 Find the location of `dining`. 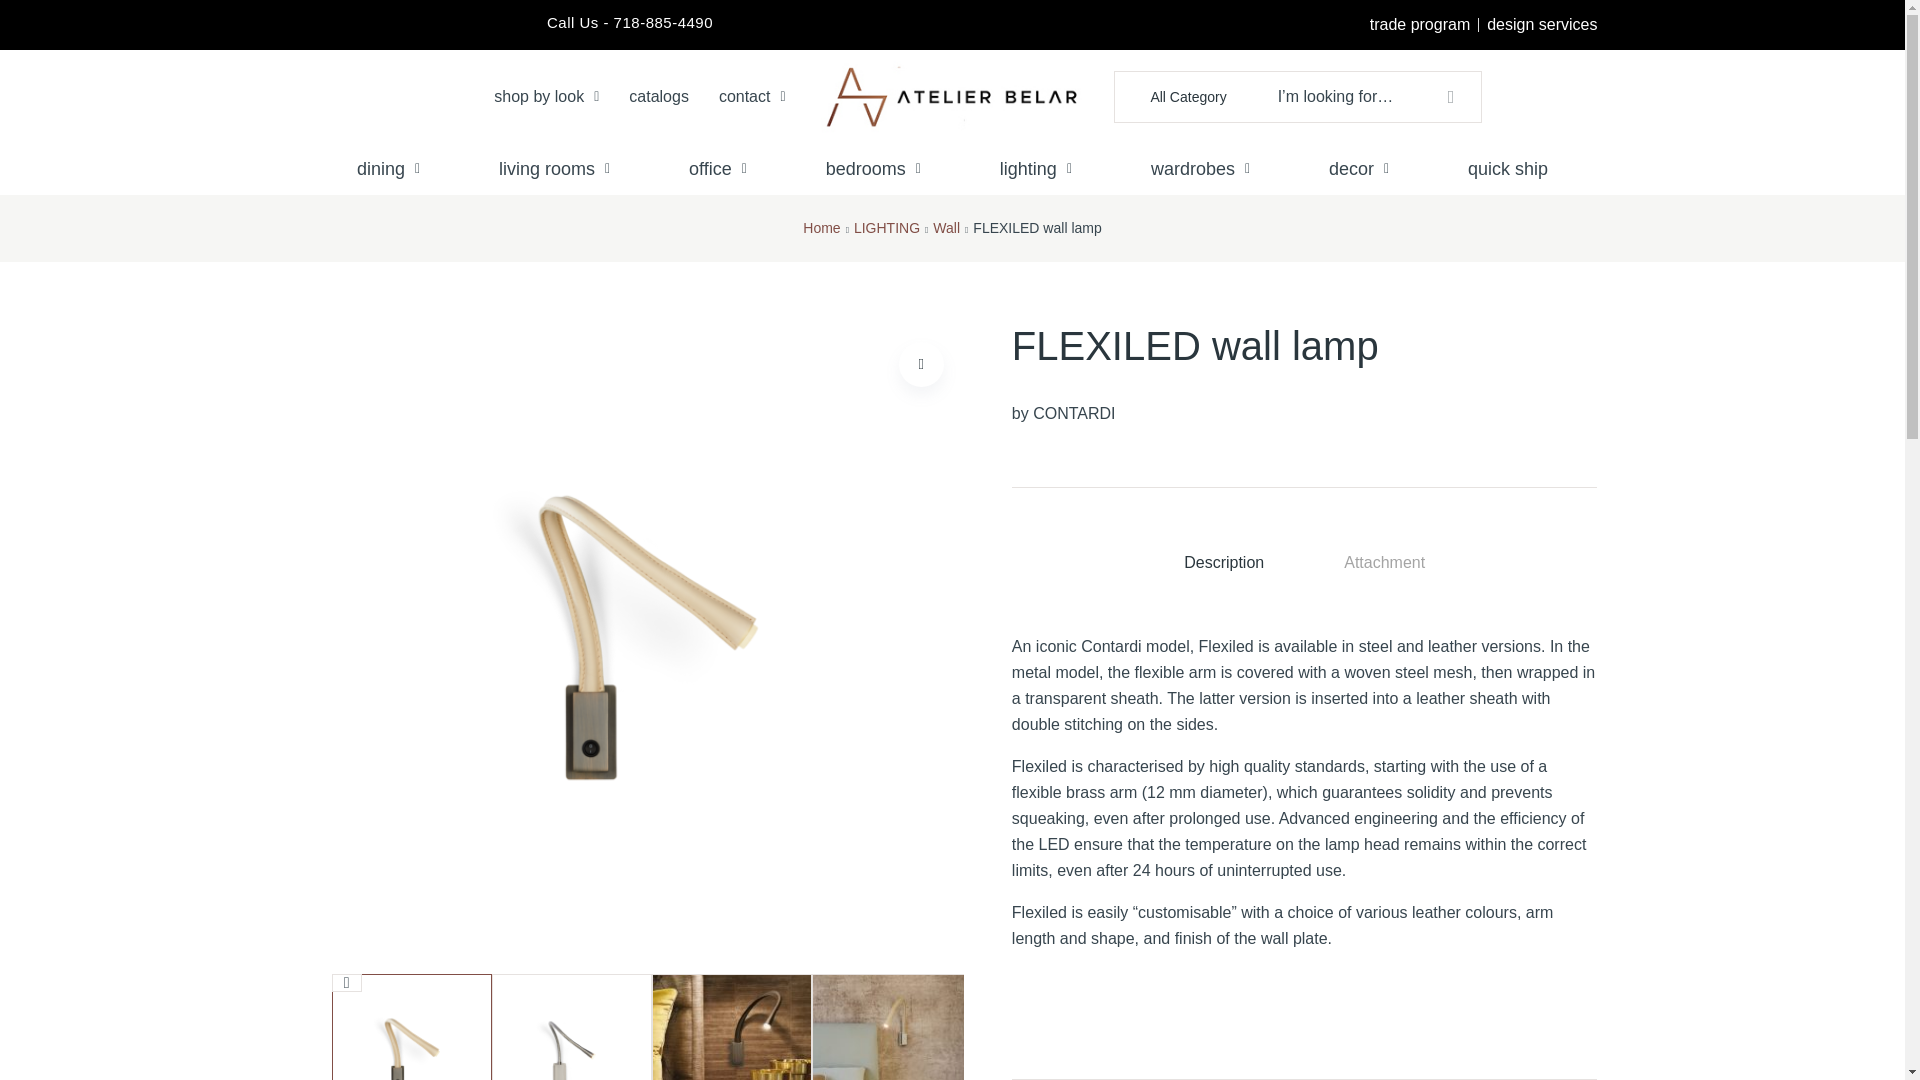

dining is located at coordinates (389, 168).